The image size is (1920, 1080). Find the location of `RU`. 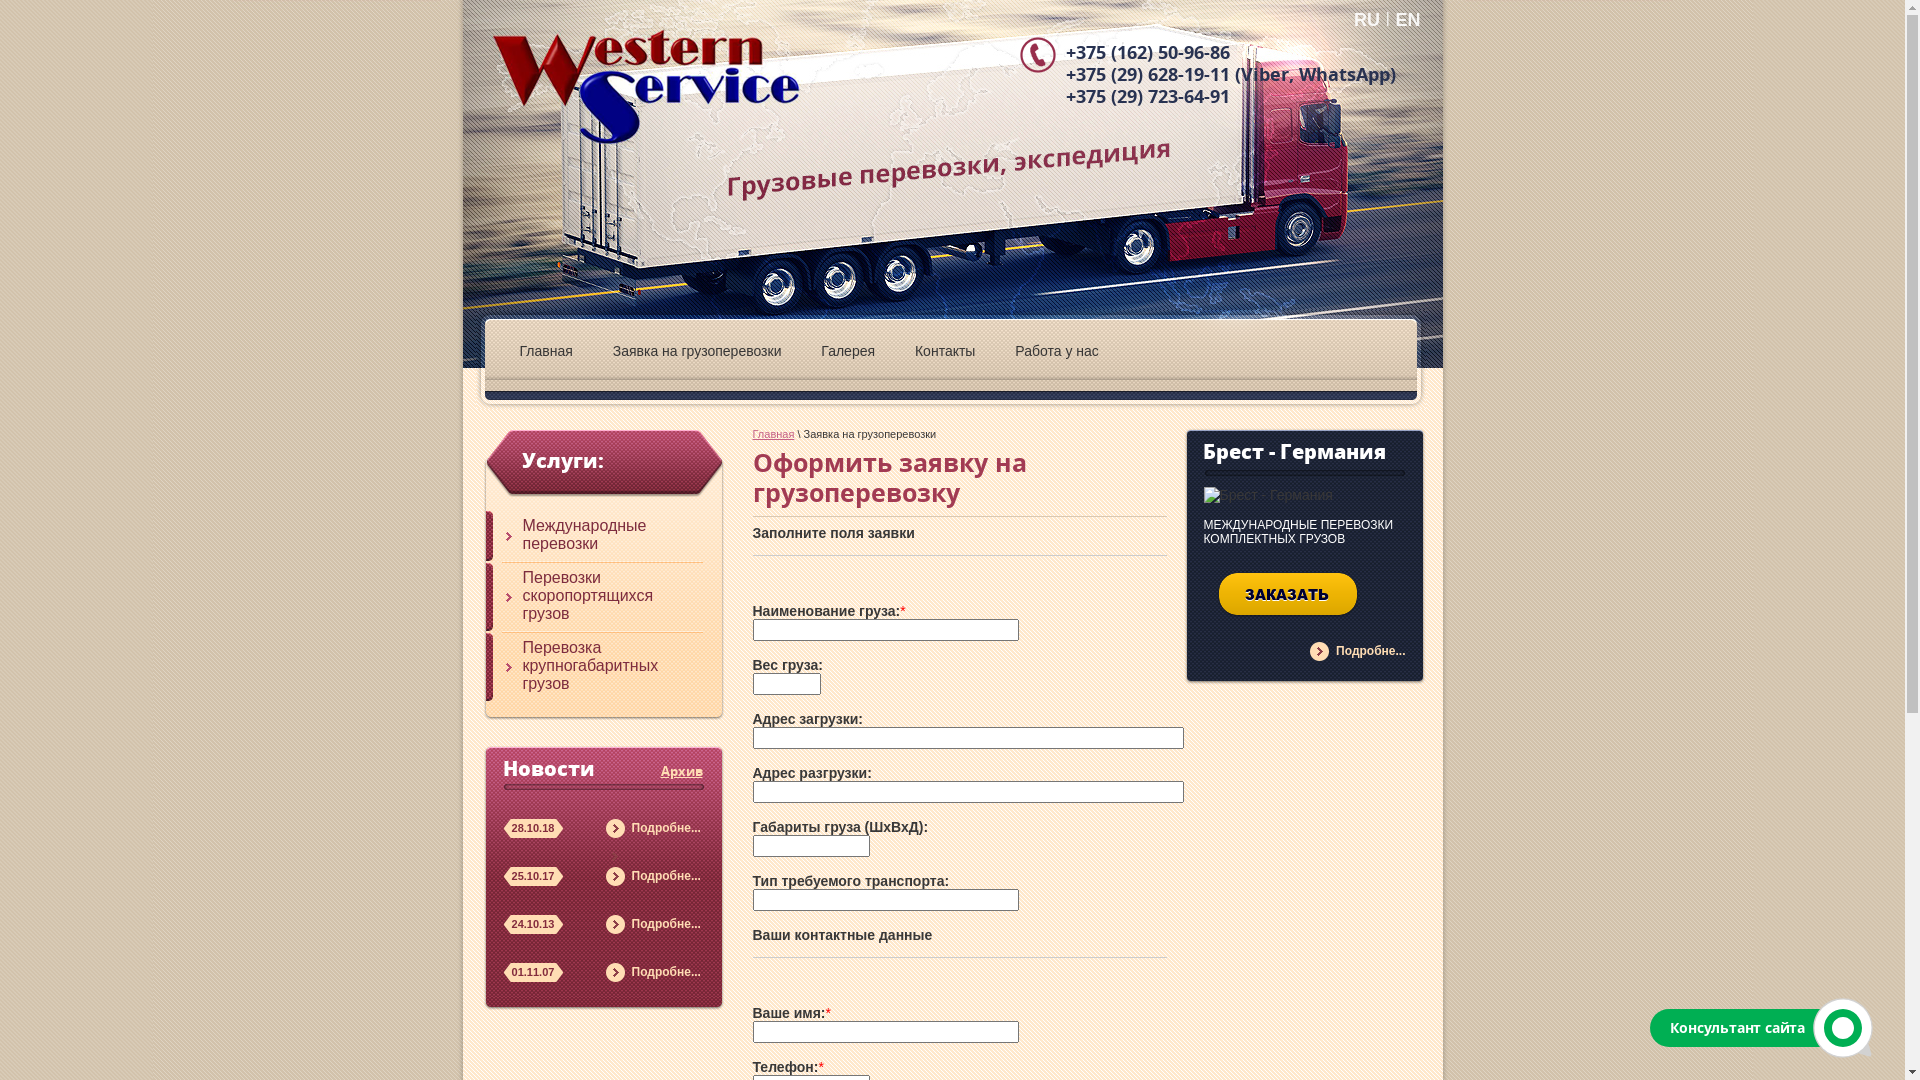

RU is located at coordinates (1367, 20).